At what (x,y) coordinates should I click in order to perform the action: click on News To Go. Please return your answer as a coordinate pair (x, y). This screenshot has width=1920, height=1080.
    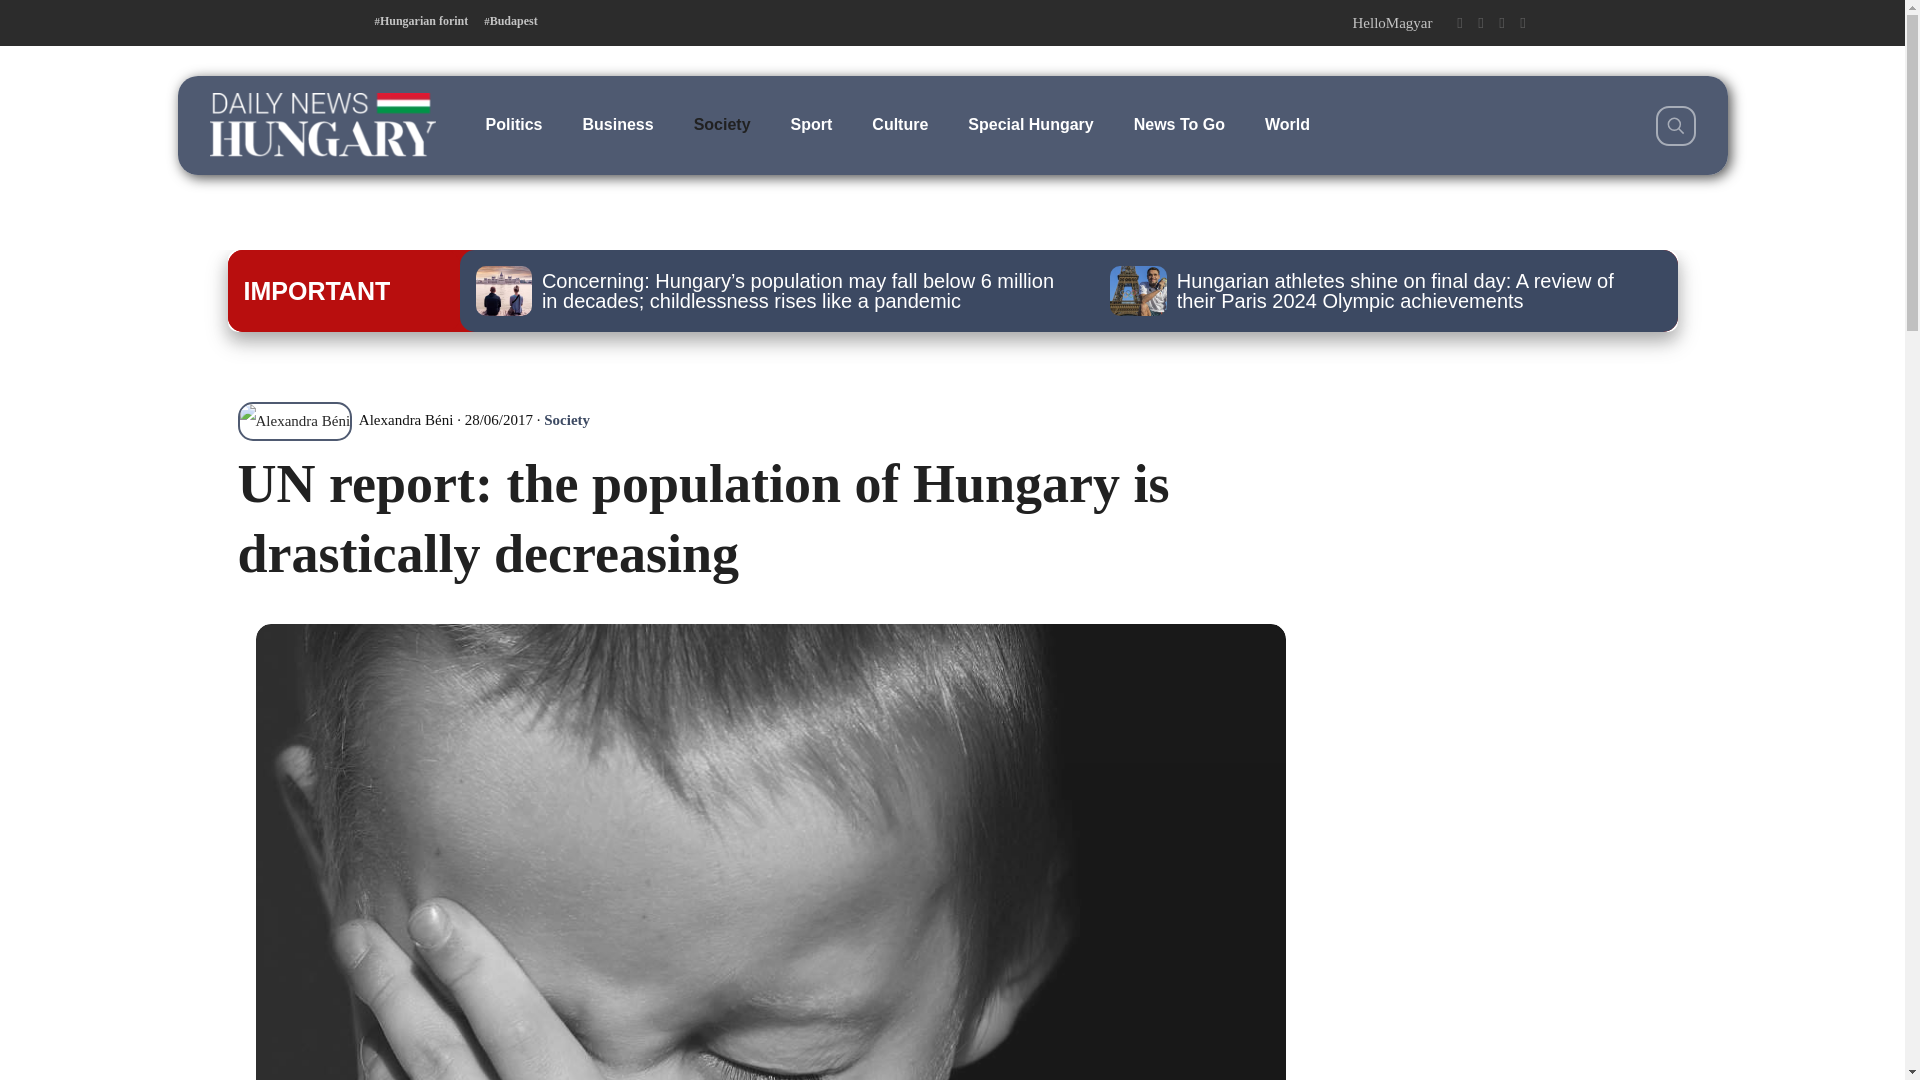
    Looking at the image, I should click on (1178, 124).